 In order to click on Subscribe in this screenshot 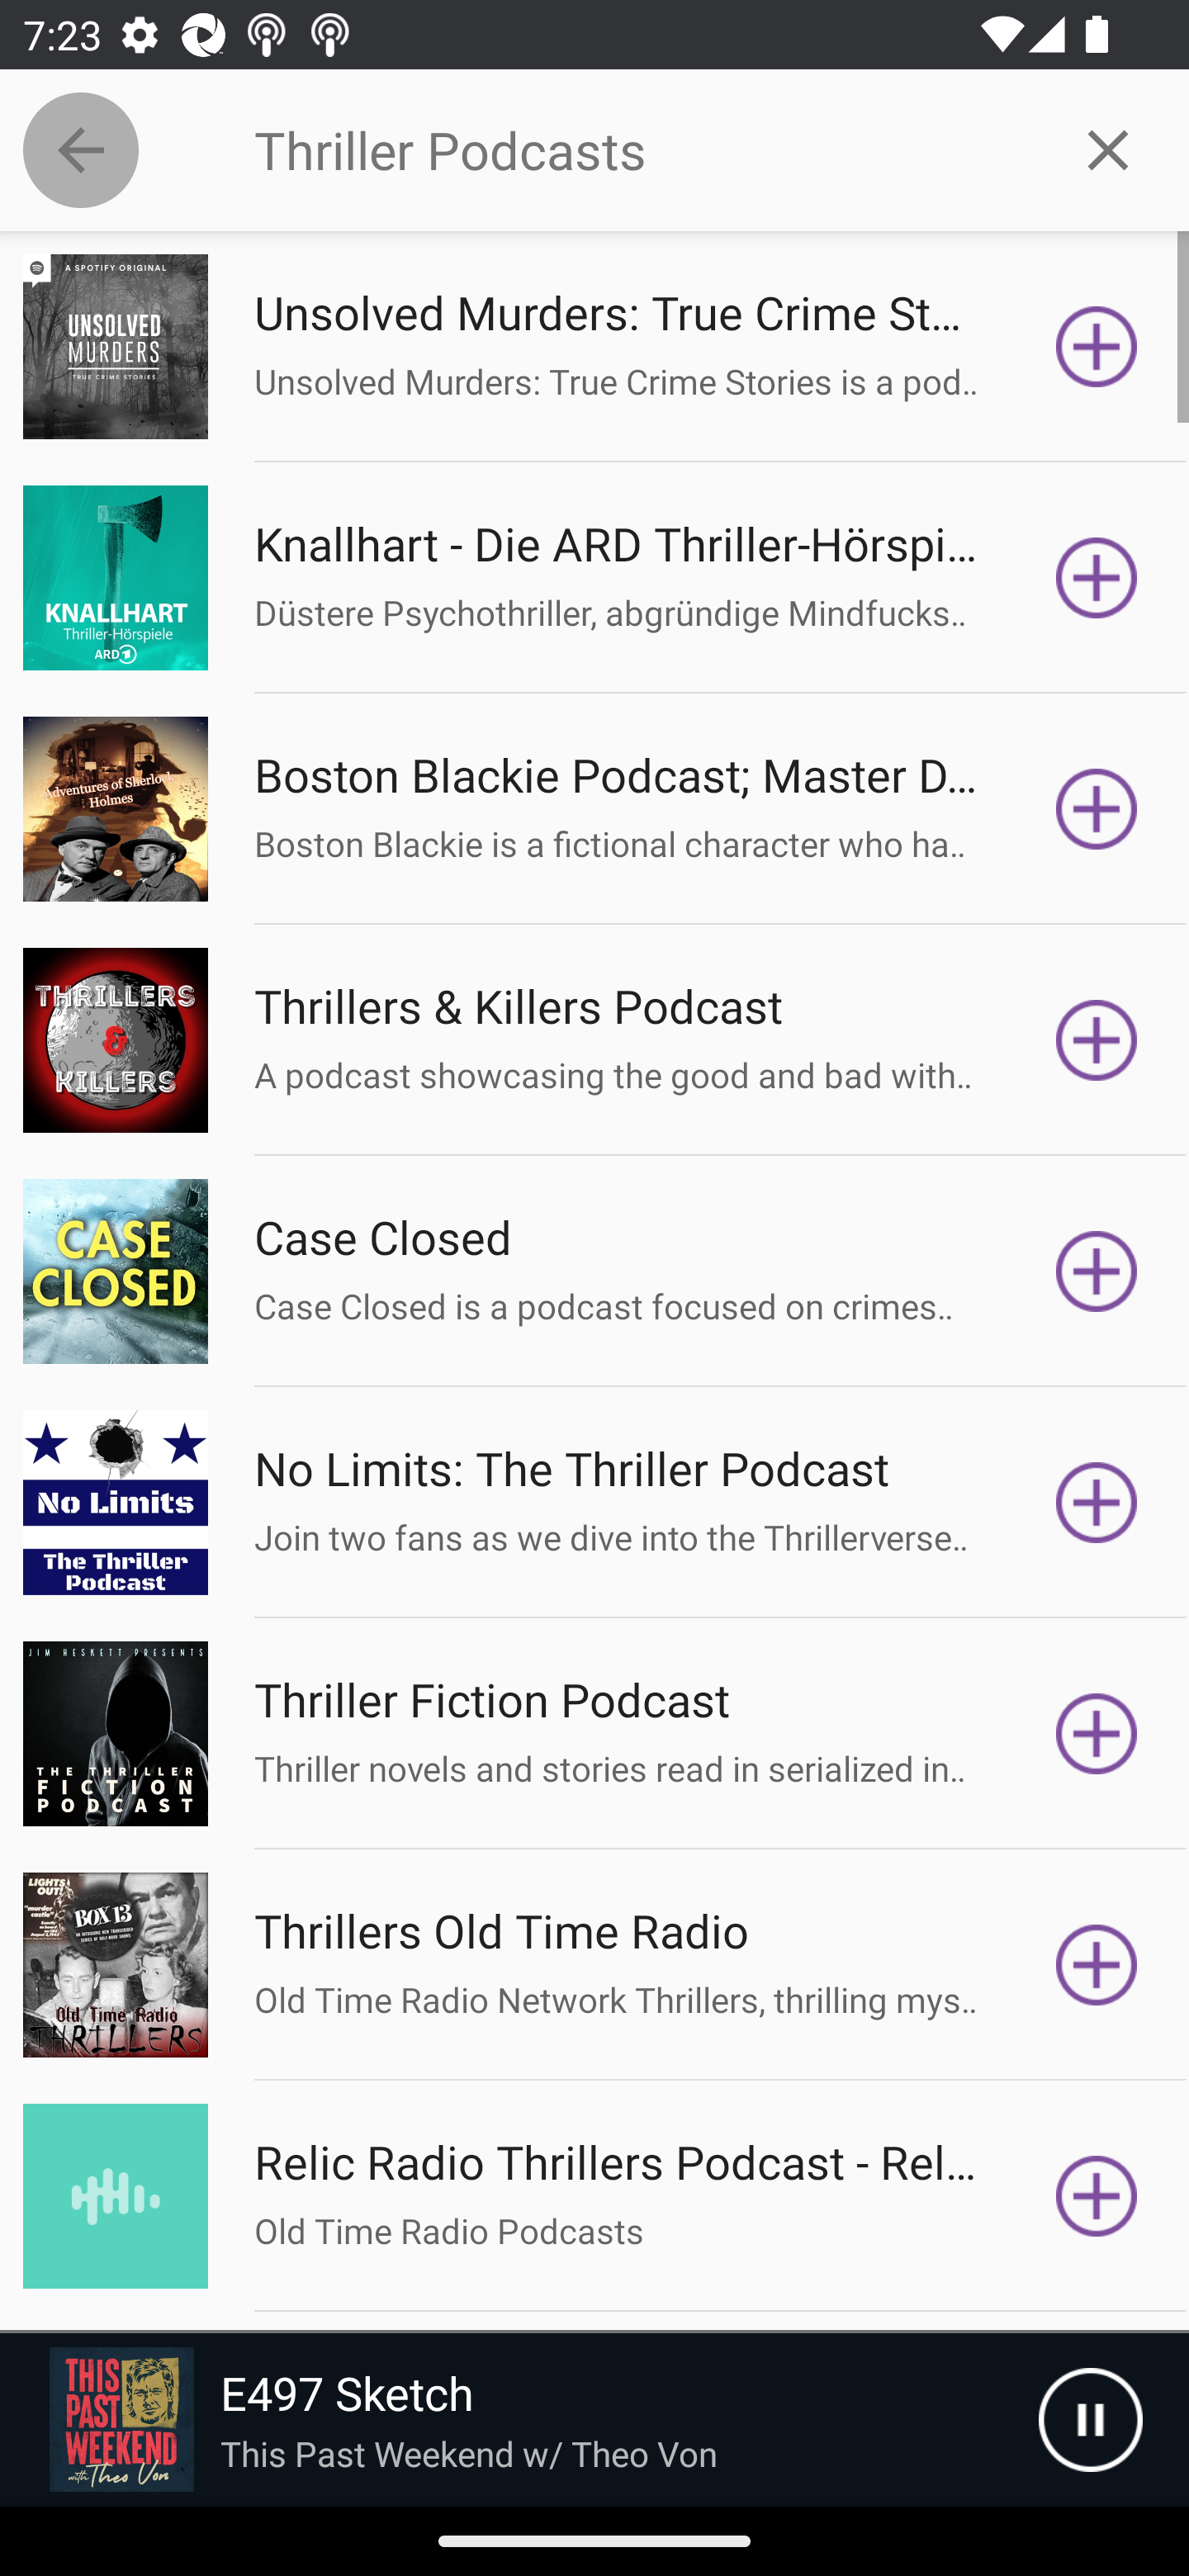, I will do `click(1097, 1734)`.